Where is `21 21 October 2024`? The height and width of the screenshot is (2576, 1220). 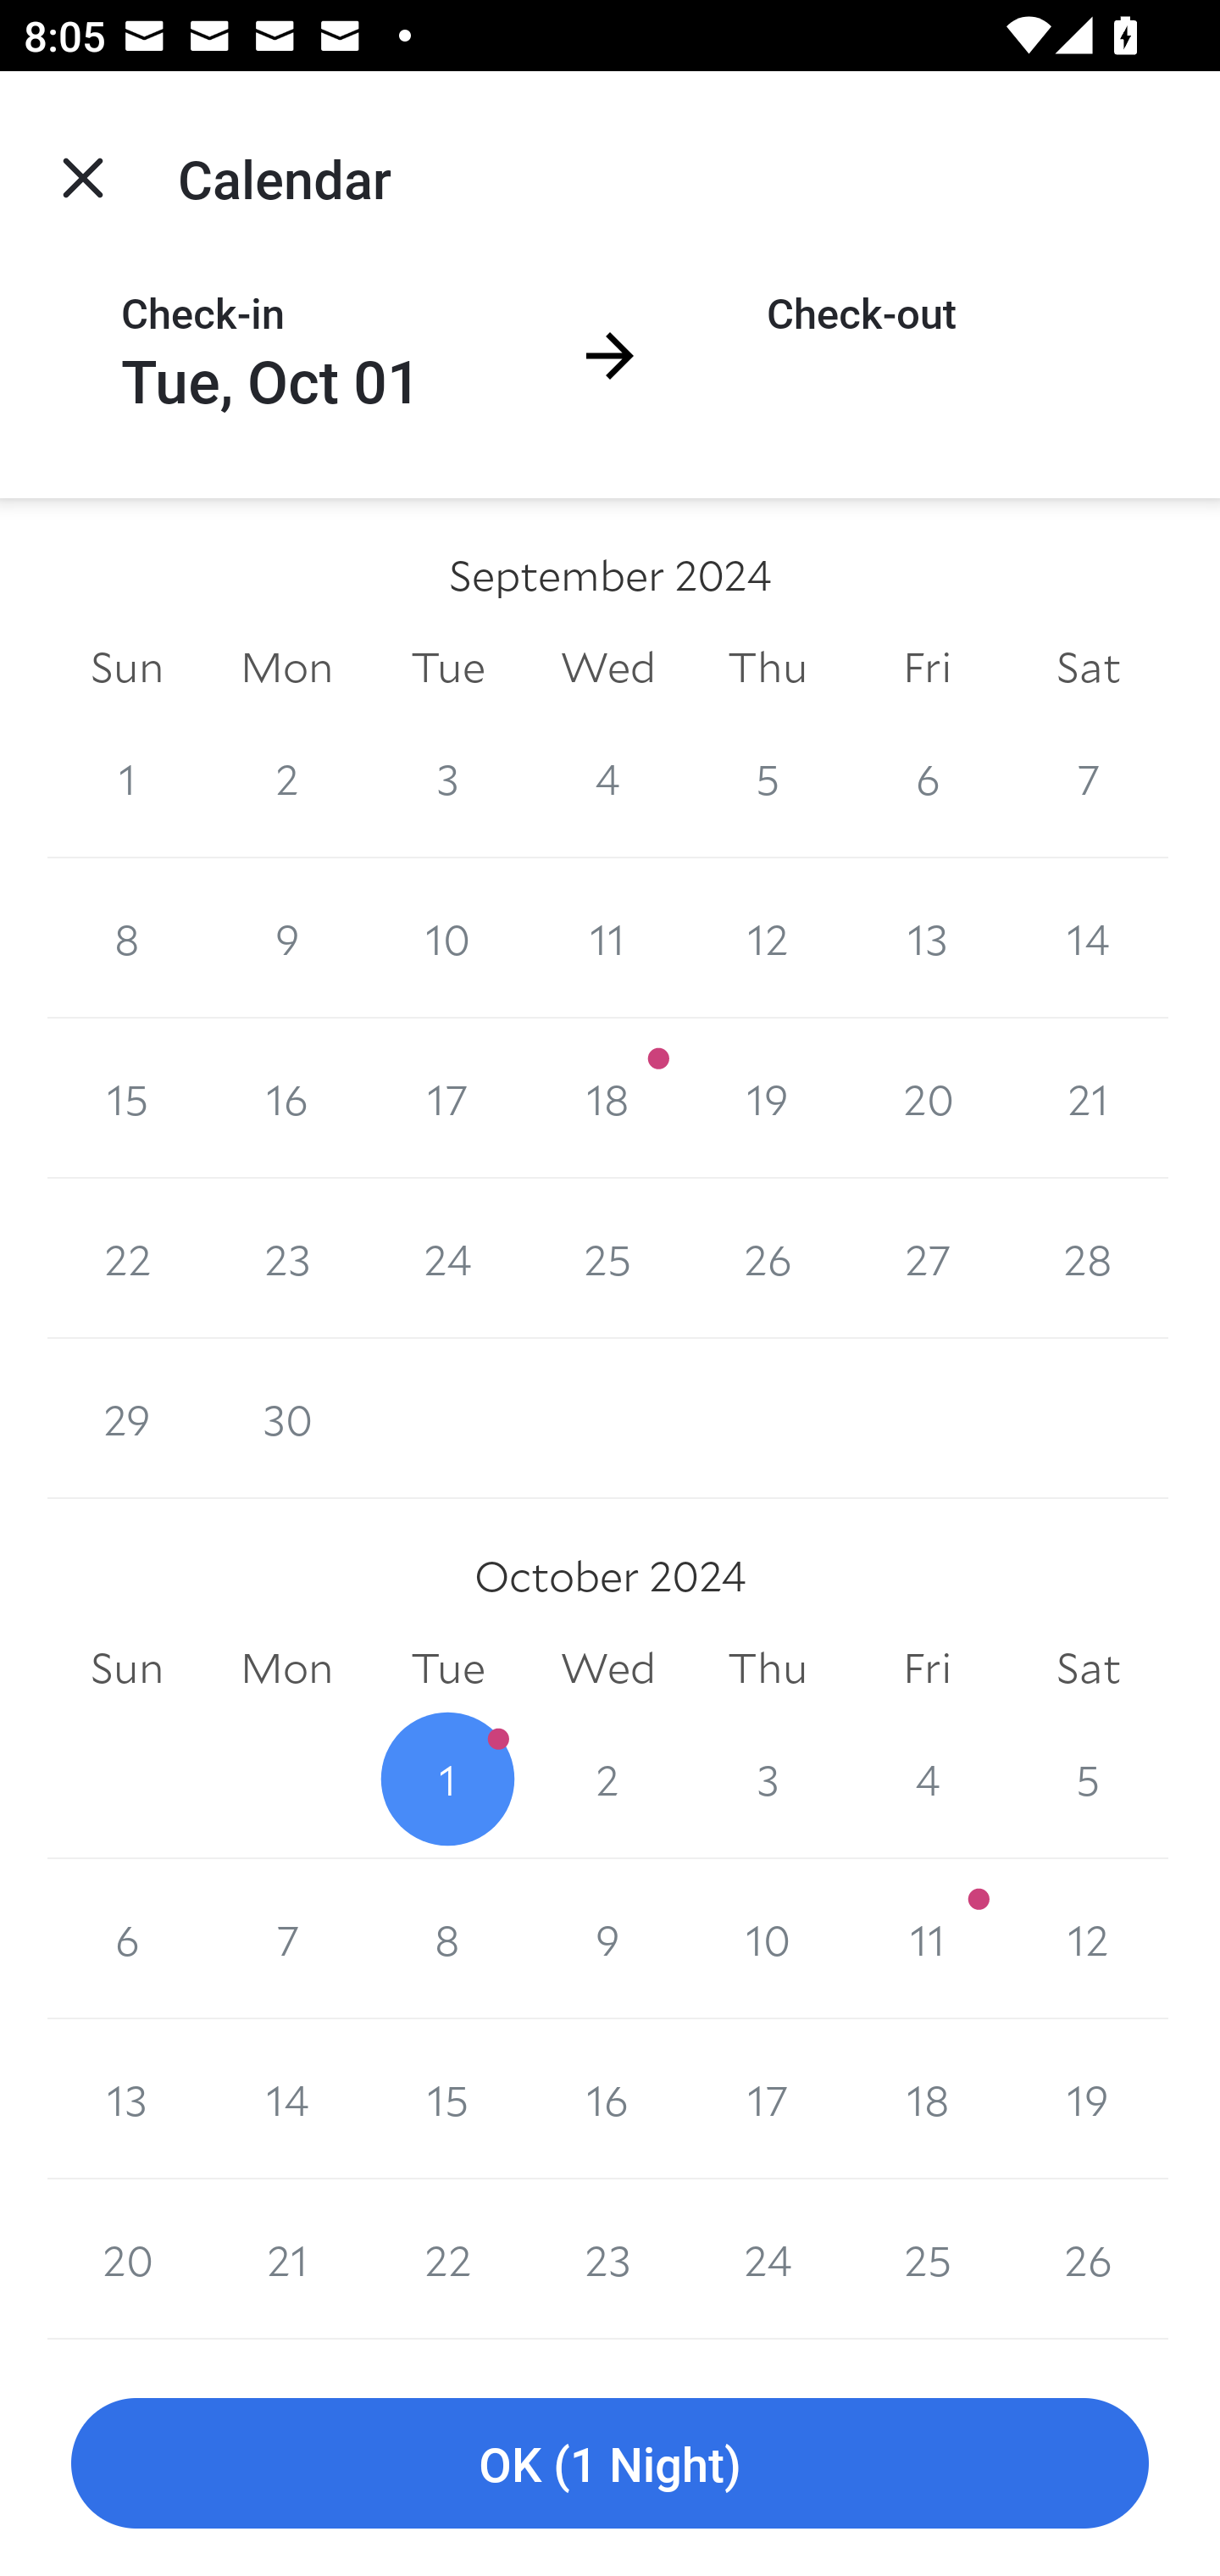
21 21 October 2024 is located at coordinates (286, 2259).